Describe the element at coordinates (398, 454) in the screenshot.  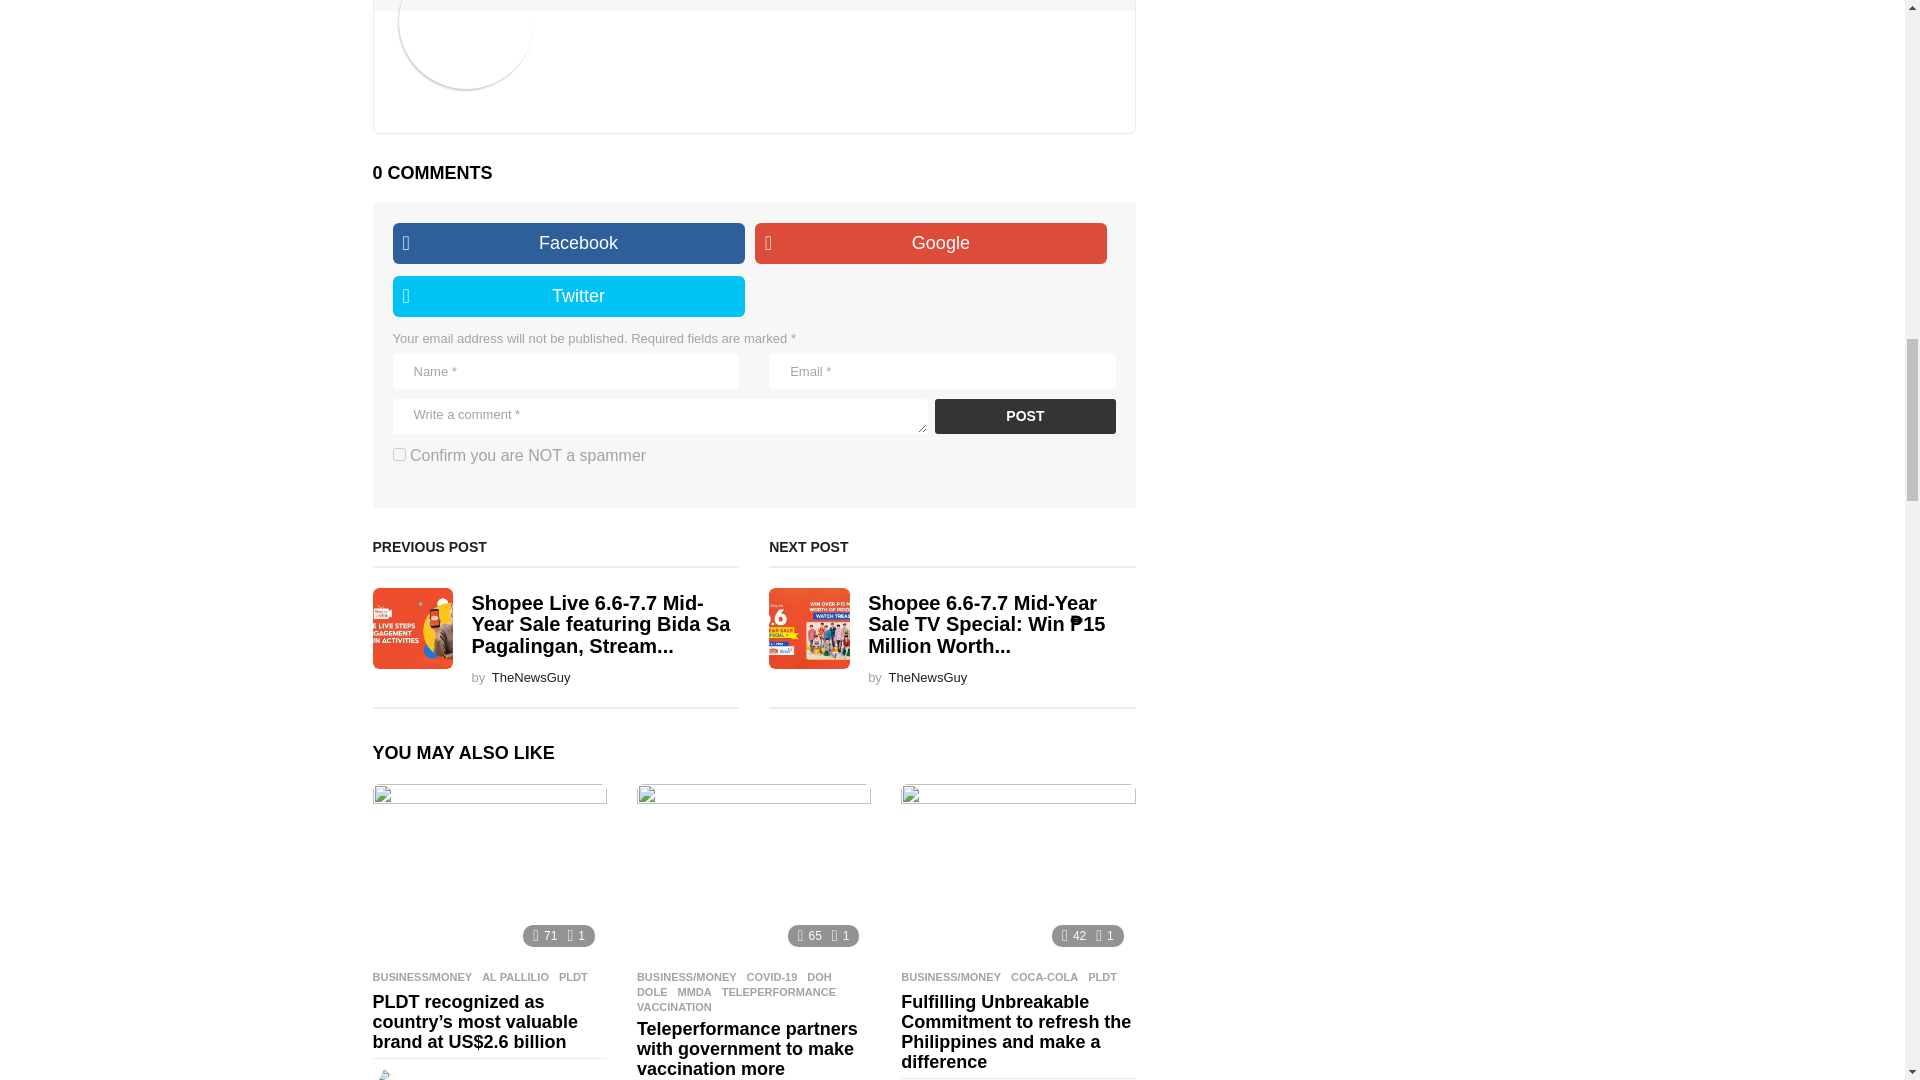
I see `on` at that location.